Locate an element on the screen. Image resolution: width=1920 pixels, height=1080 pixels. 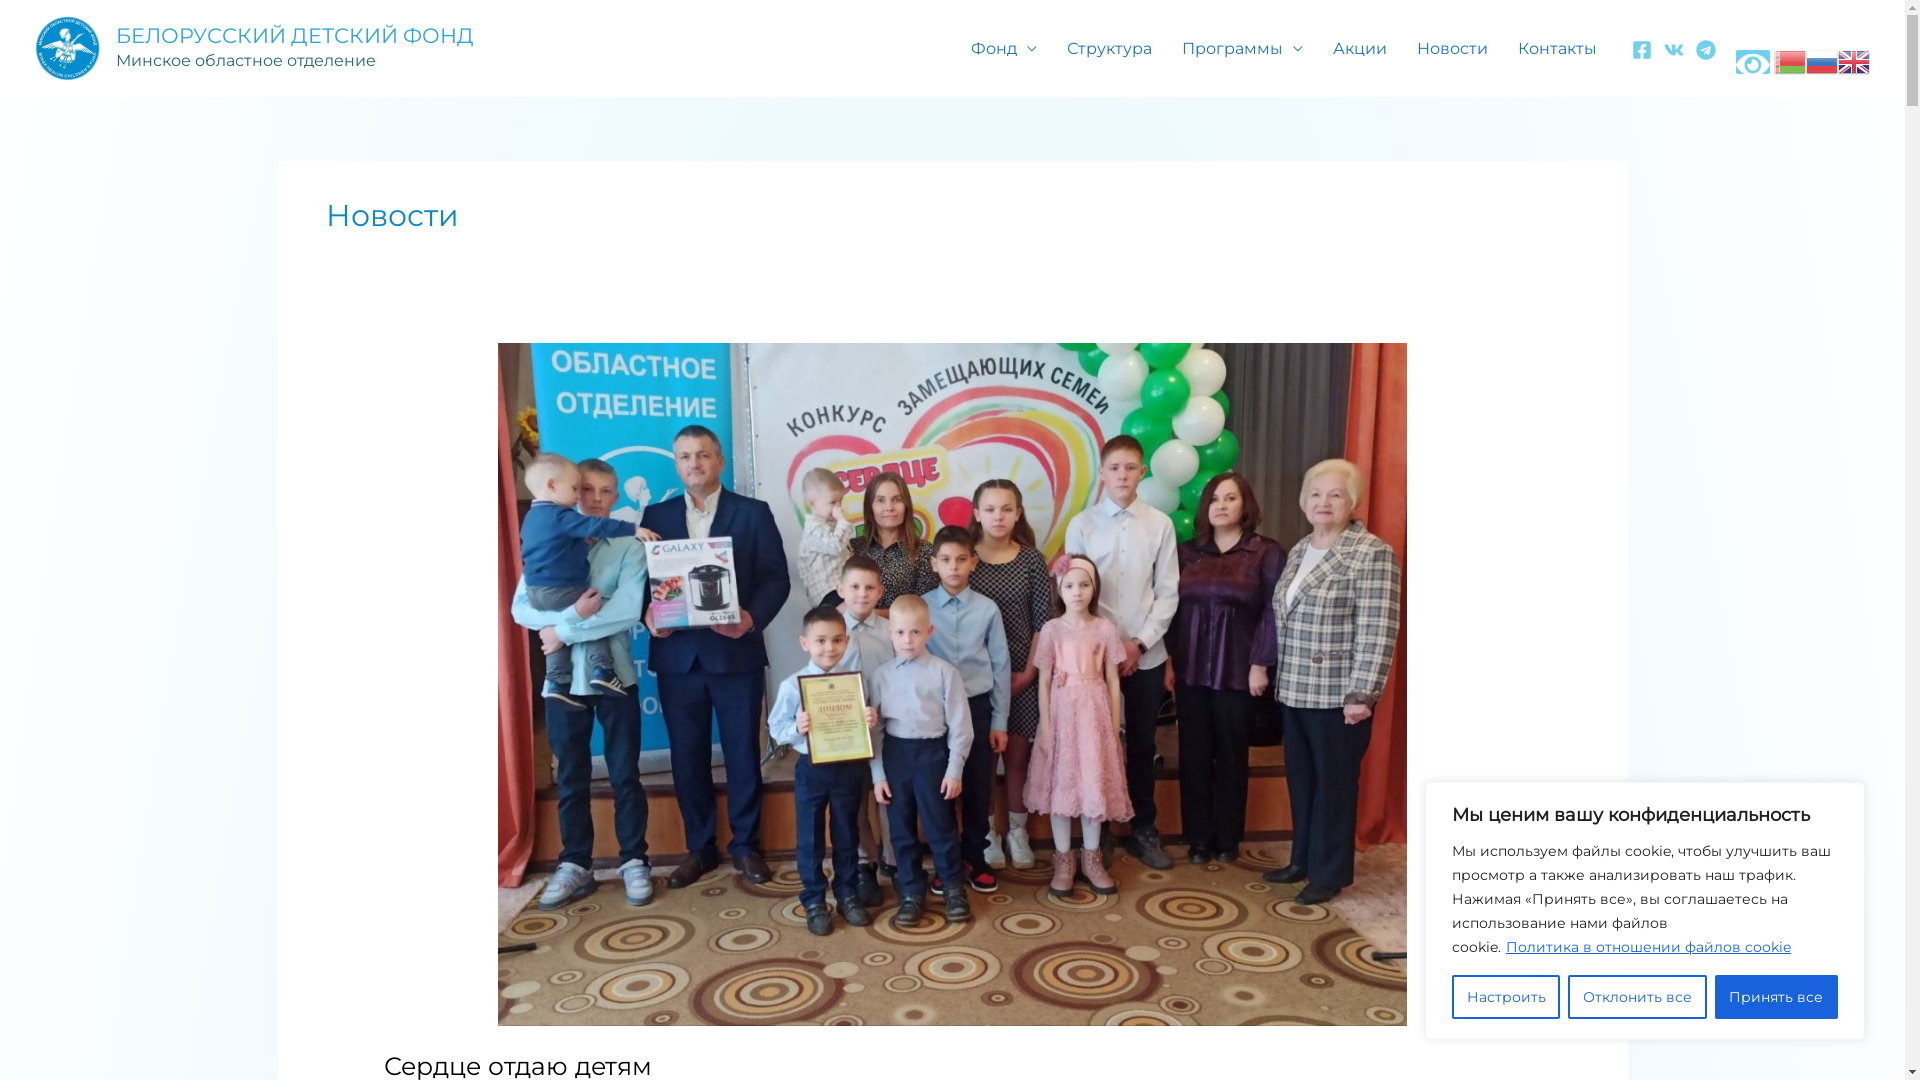
Belarusian is located at coordinates (1790, 60).